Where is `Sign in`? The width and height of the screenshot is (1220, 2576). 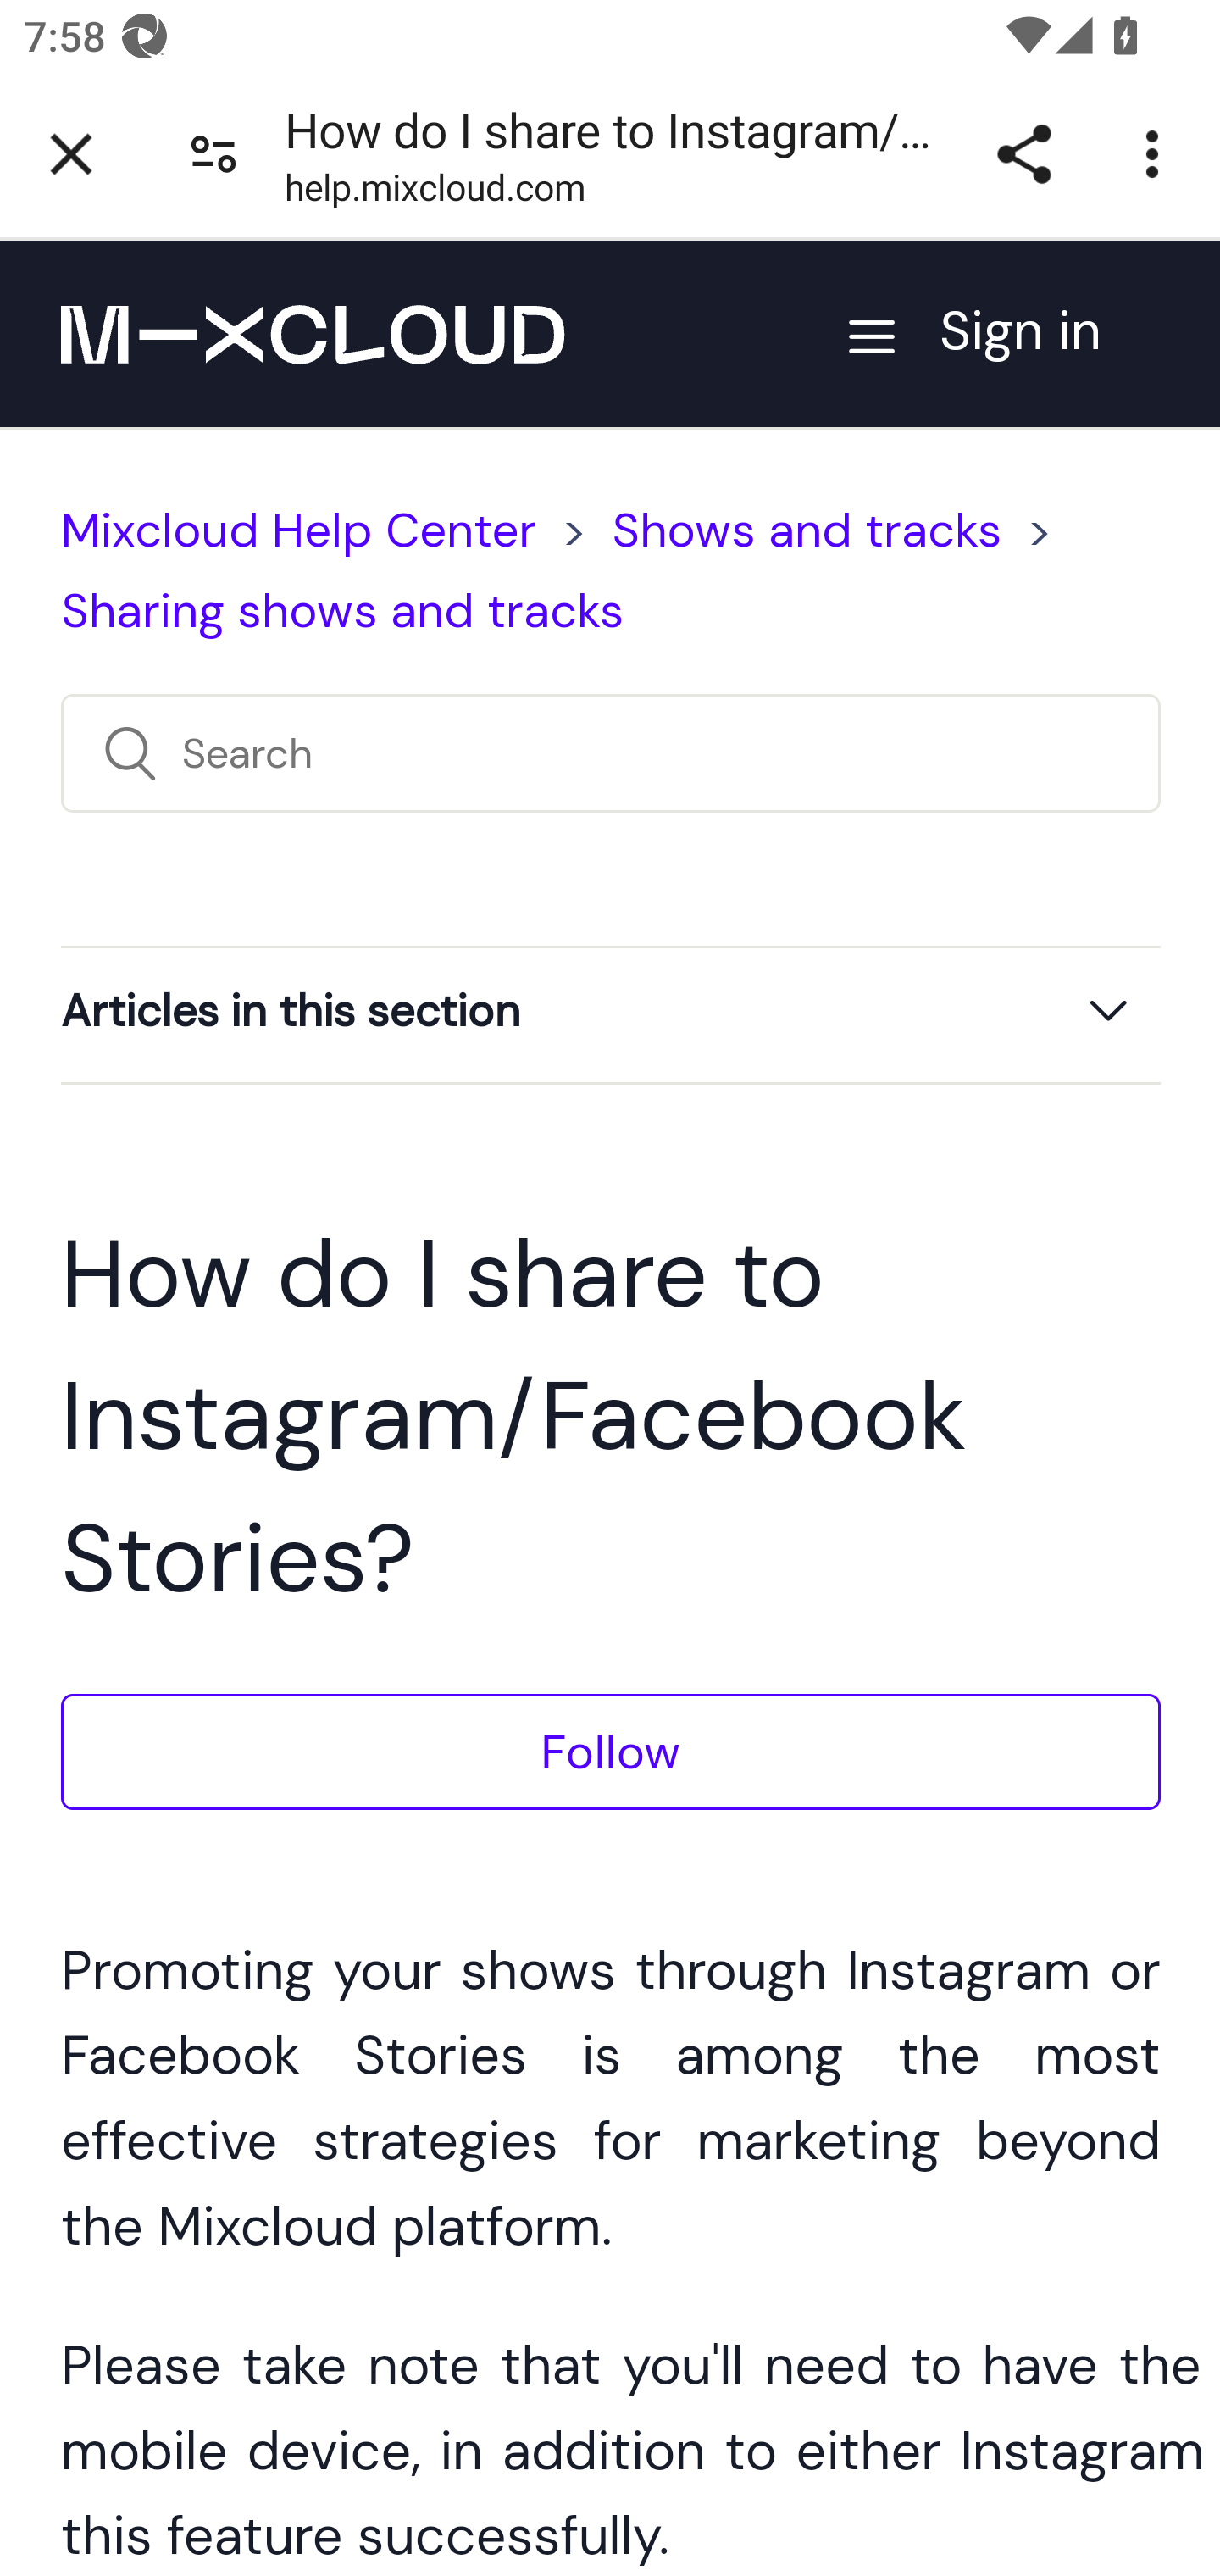 Sign in is located at coordinates (1049, 332).